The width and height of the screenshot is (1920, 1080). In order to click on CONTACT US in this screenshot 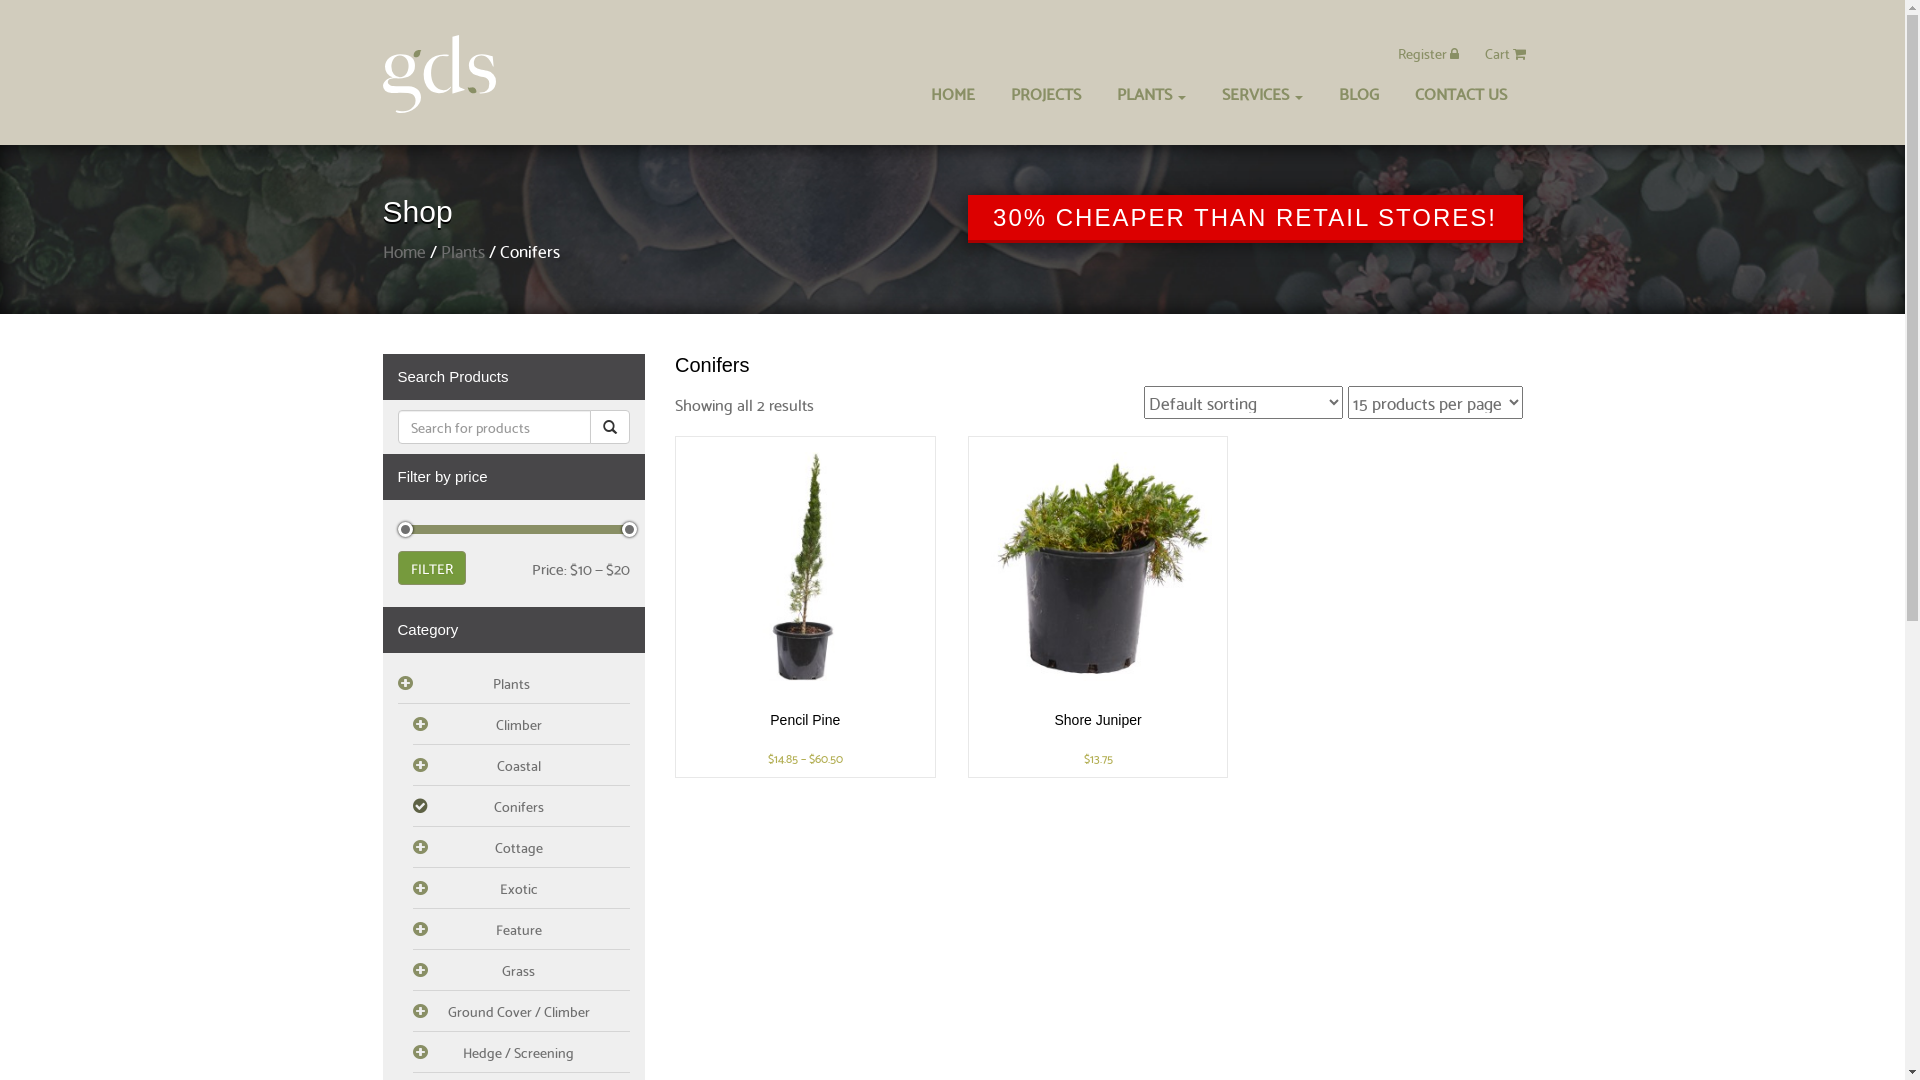, I will do `click(1460, 93)`.